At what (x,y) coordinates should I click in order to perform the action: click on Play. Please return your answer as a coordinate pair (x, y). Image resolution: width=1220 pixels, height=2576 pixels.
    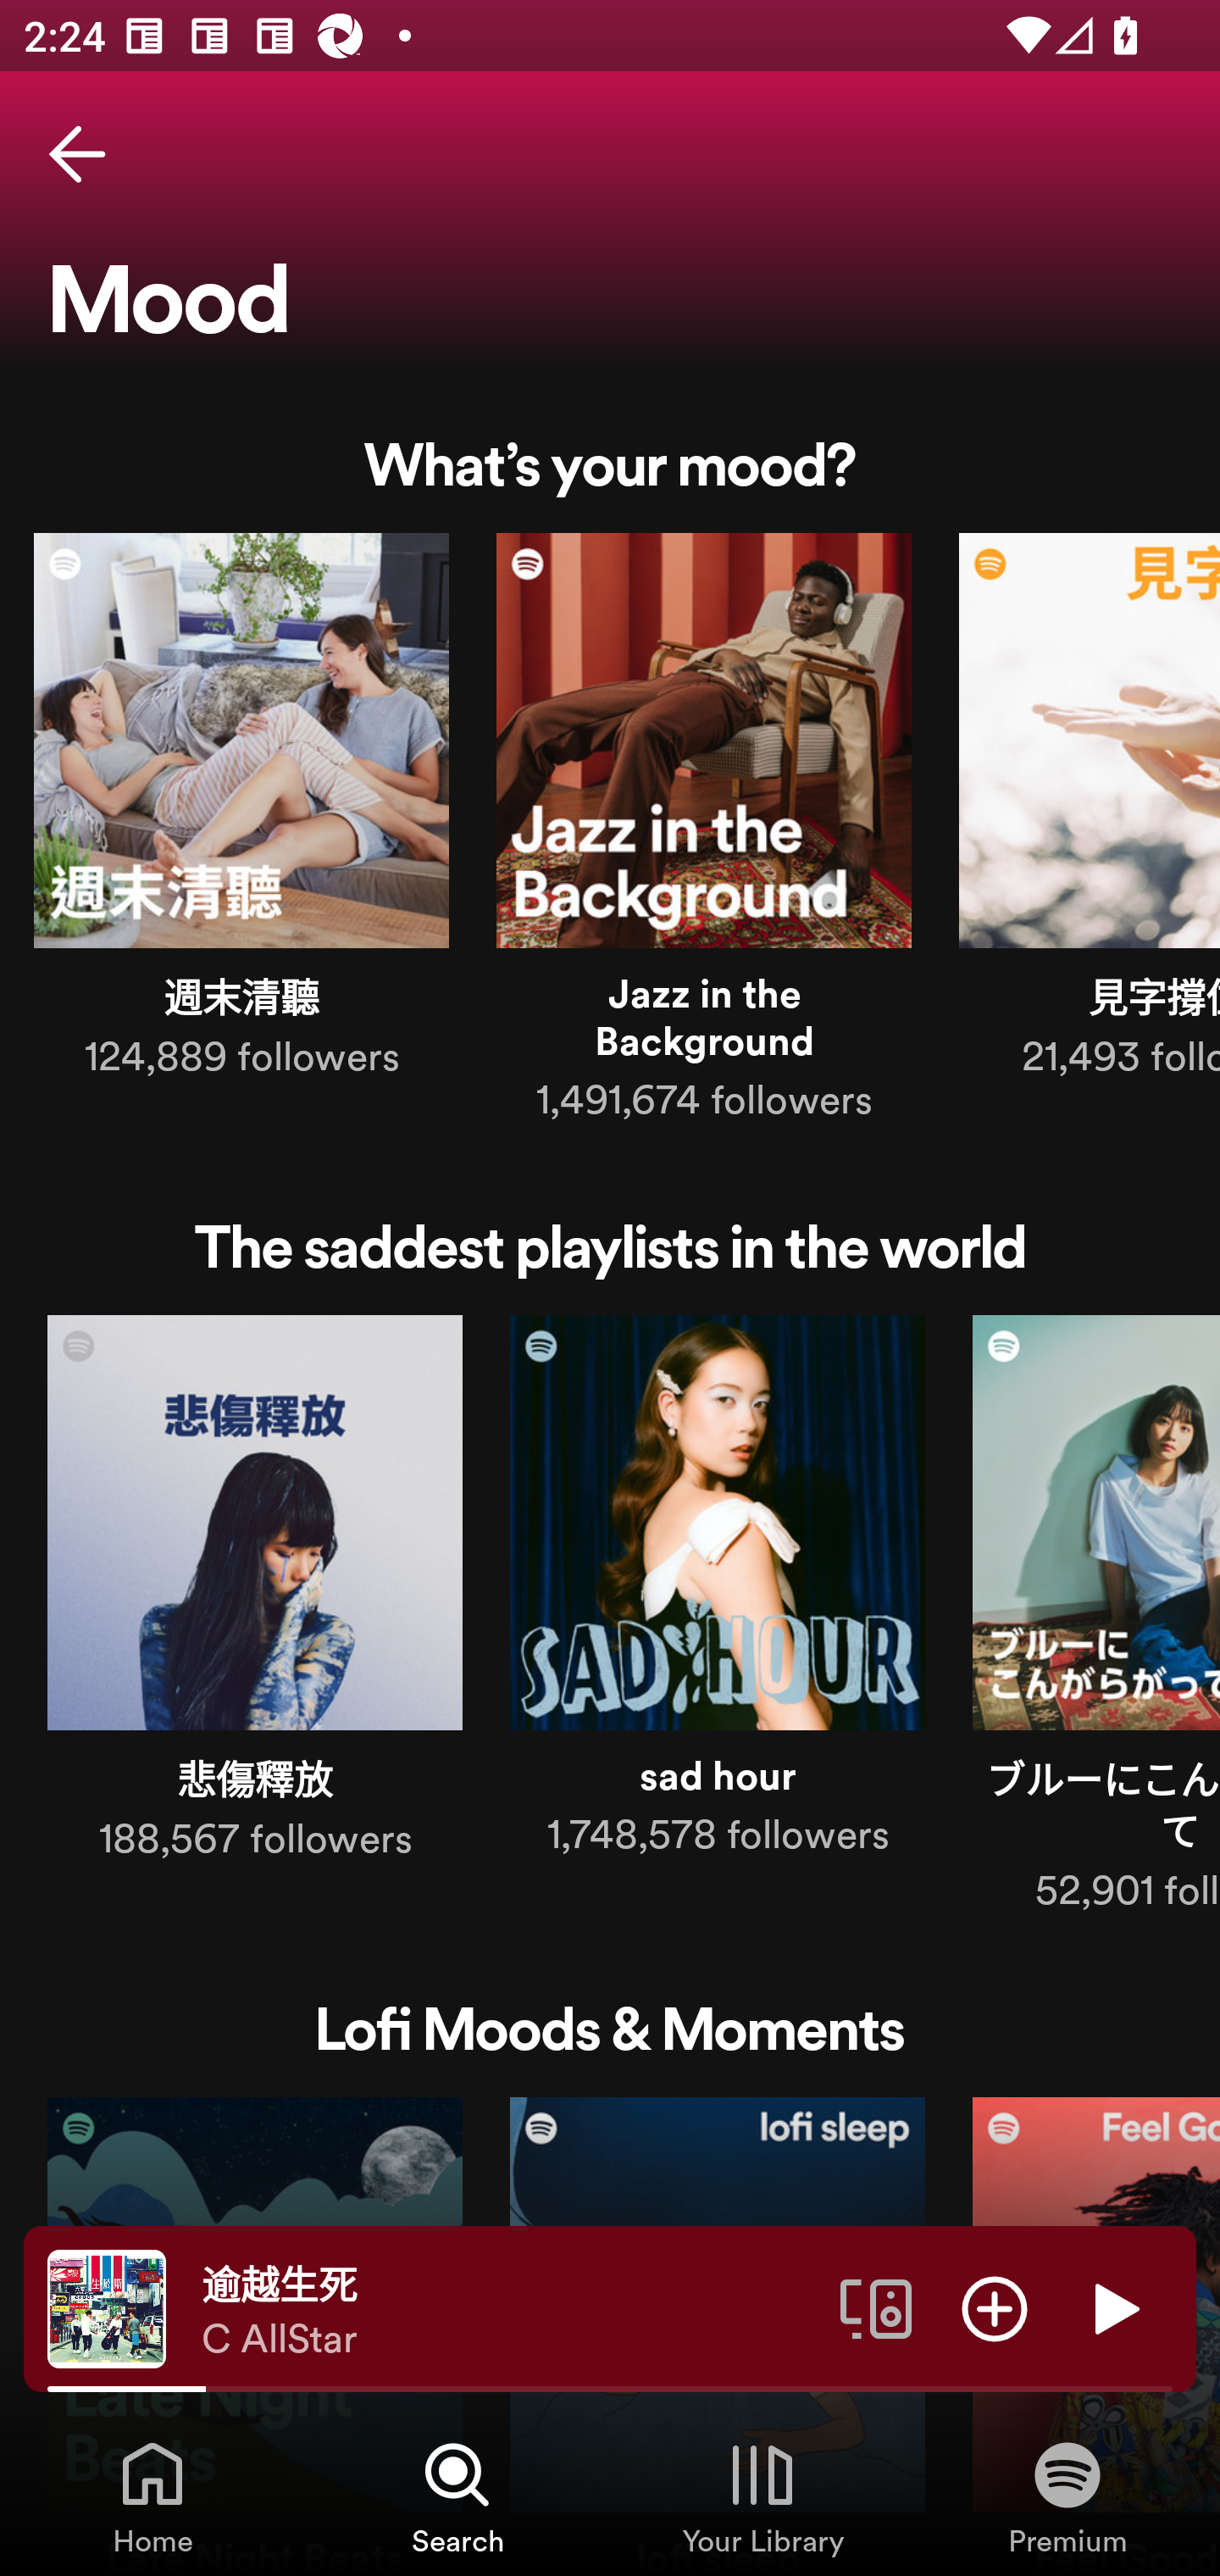
    Looking at the image, I should click on (1113, 2307).